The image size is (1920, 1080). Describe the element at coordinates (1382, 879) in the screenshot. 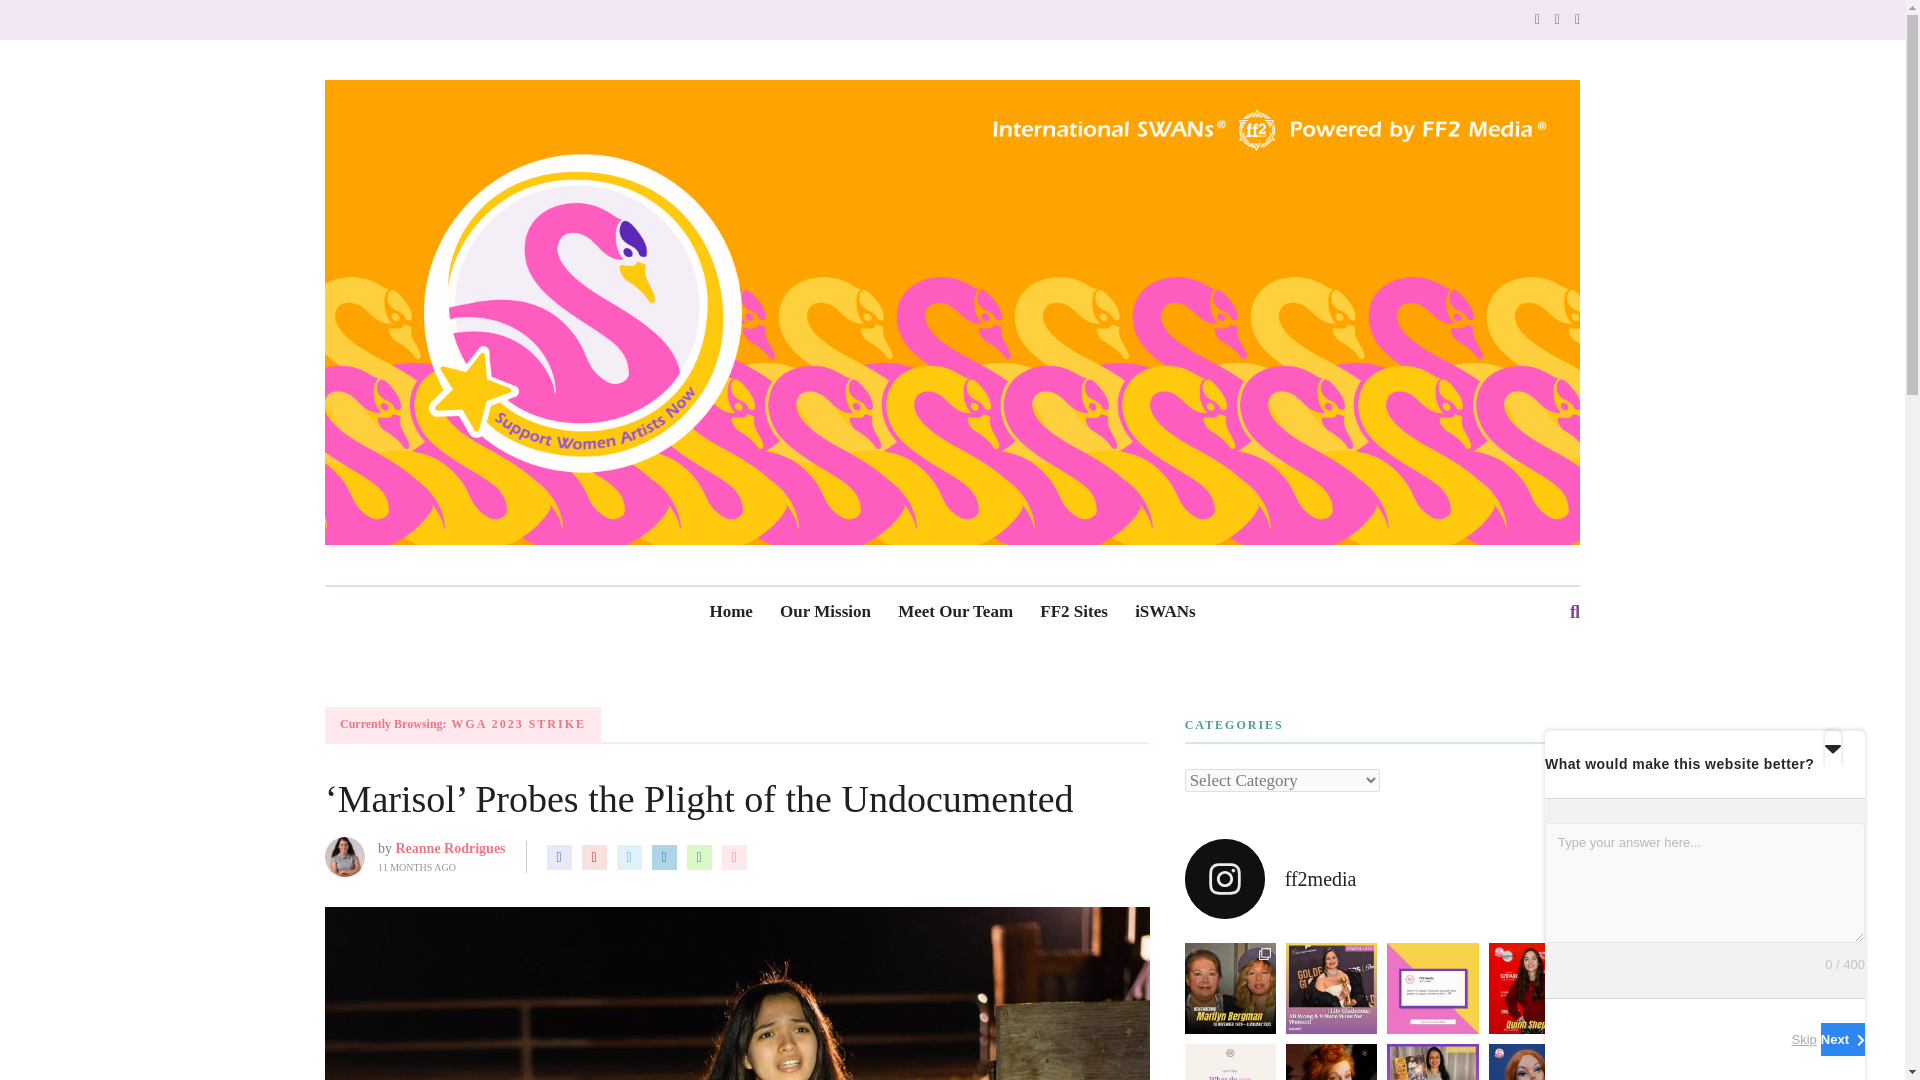

I see `ff2media` at that location.